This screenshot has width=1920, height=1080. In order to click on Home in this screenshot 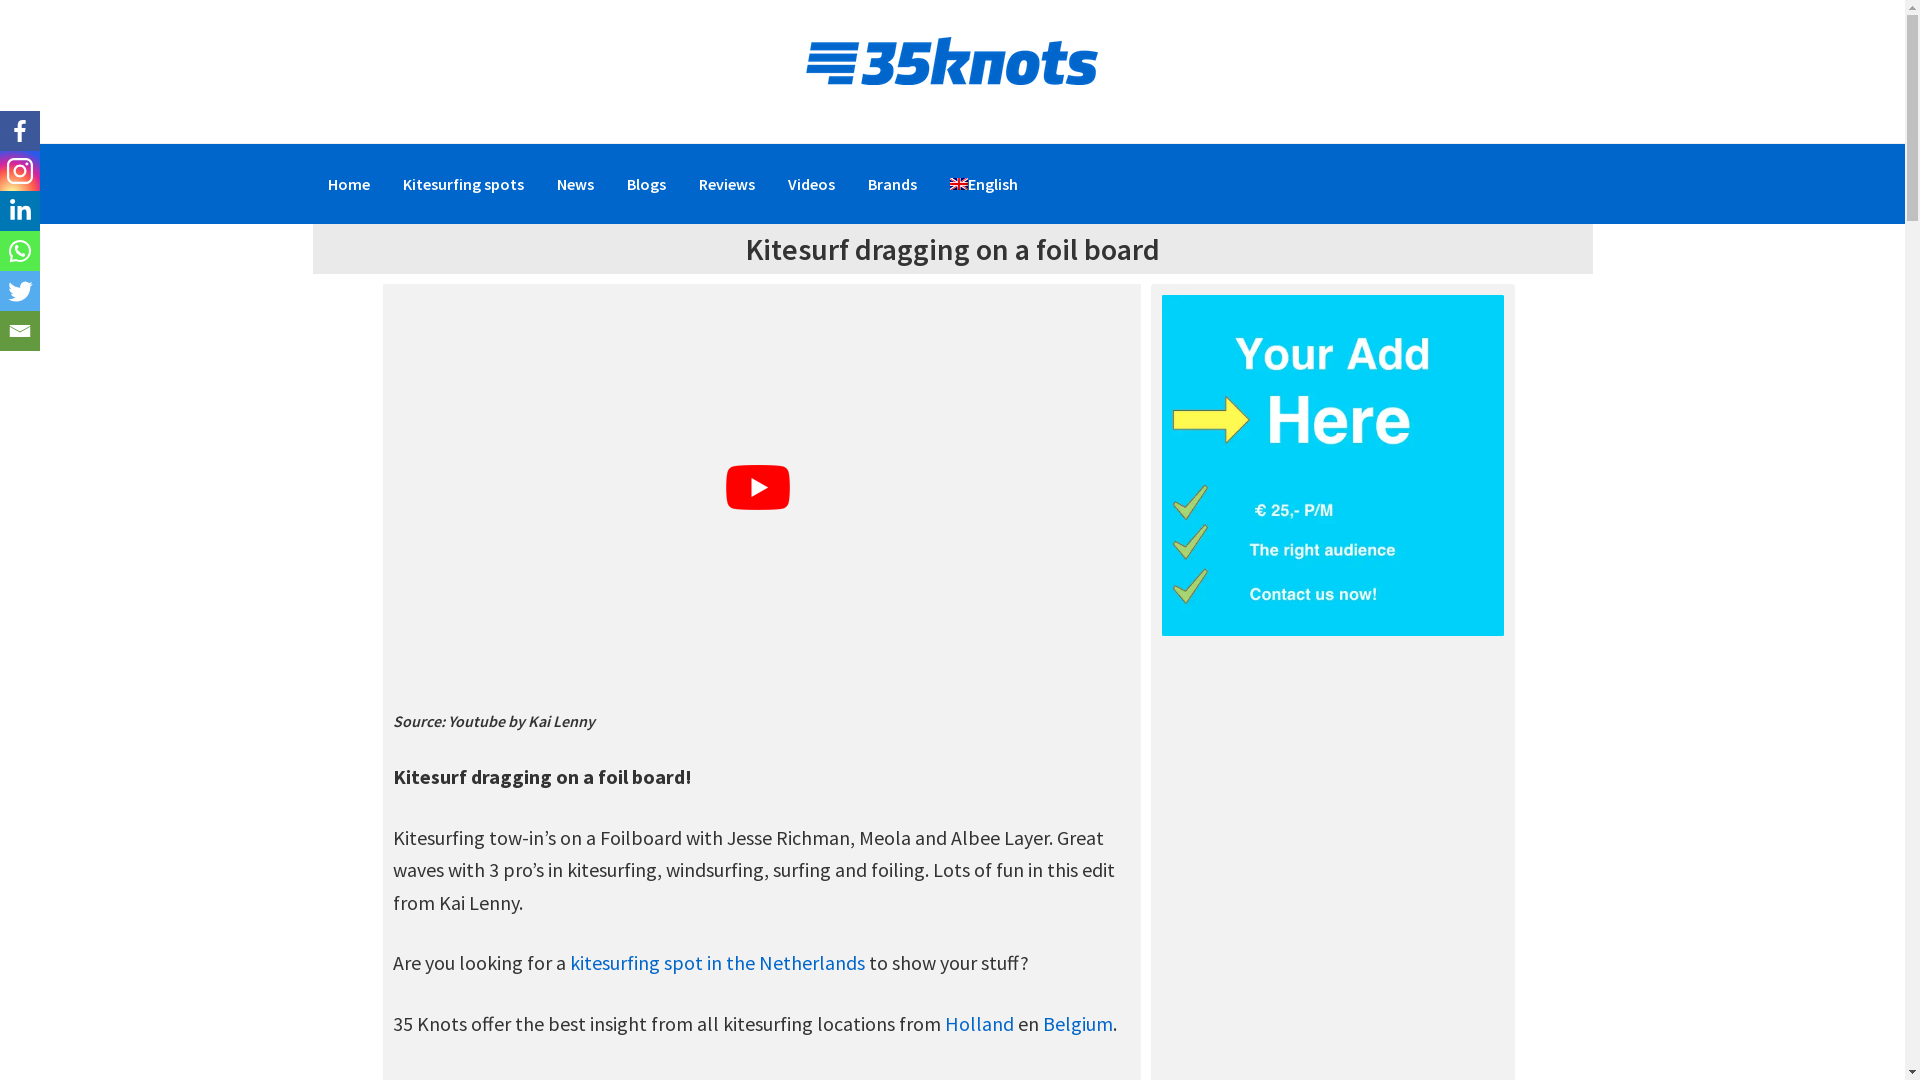, I will do `click(348, 184)`.